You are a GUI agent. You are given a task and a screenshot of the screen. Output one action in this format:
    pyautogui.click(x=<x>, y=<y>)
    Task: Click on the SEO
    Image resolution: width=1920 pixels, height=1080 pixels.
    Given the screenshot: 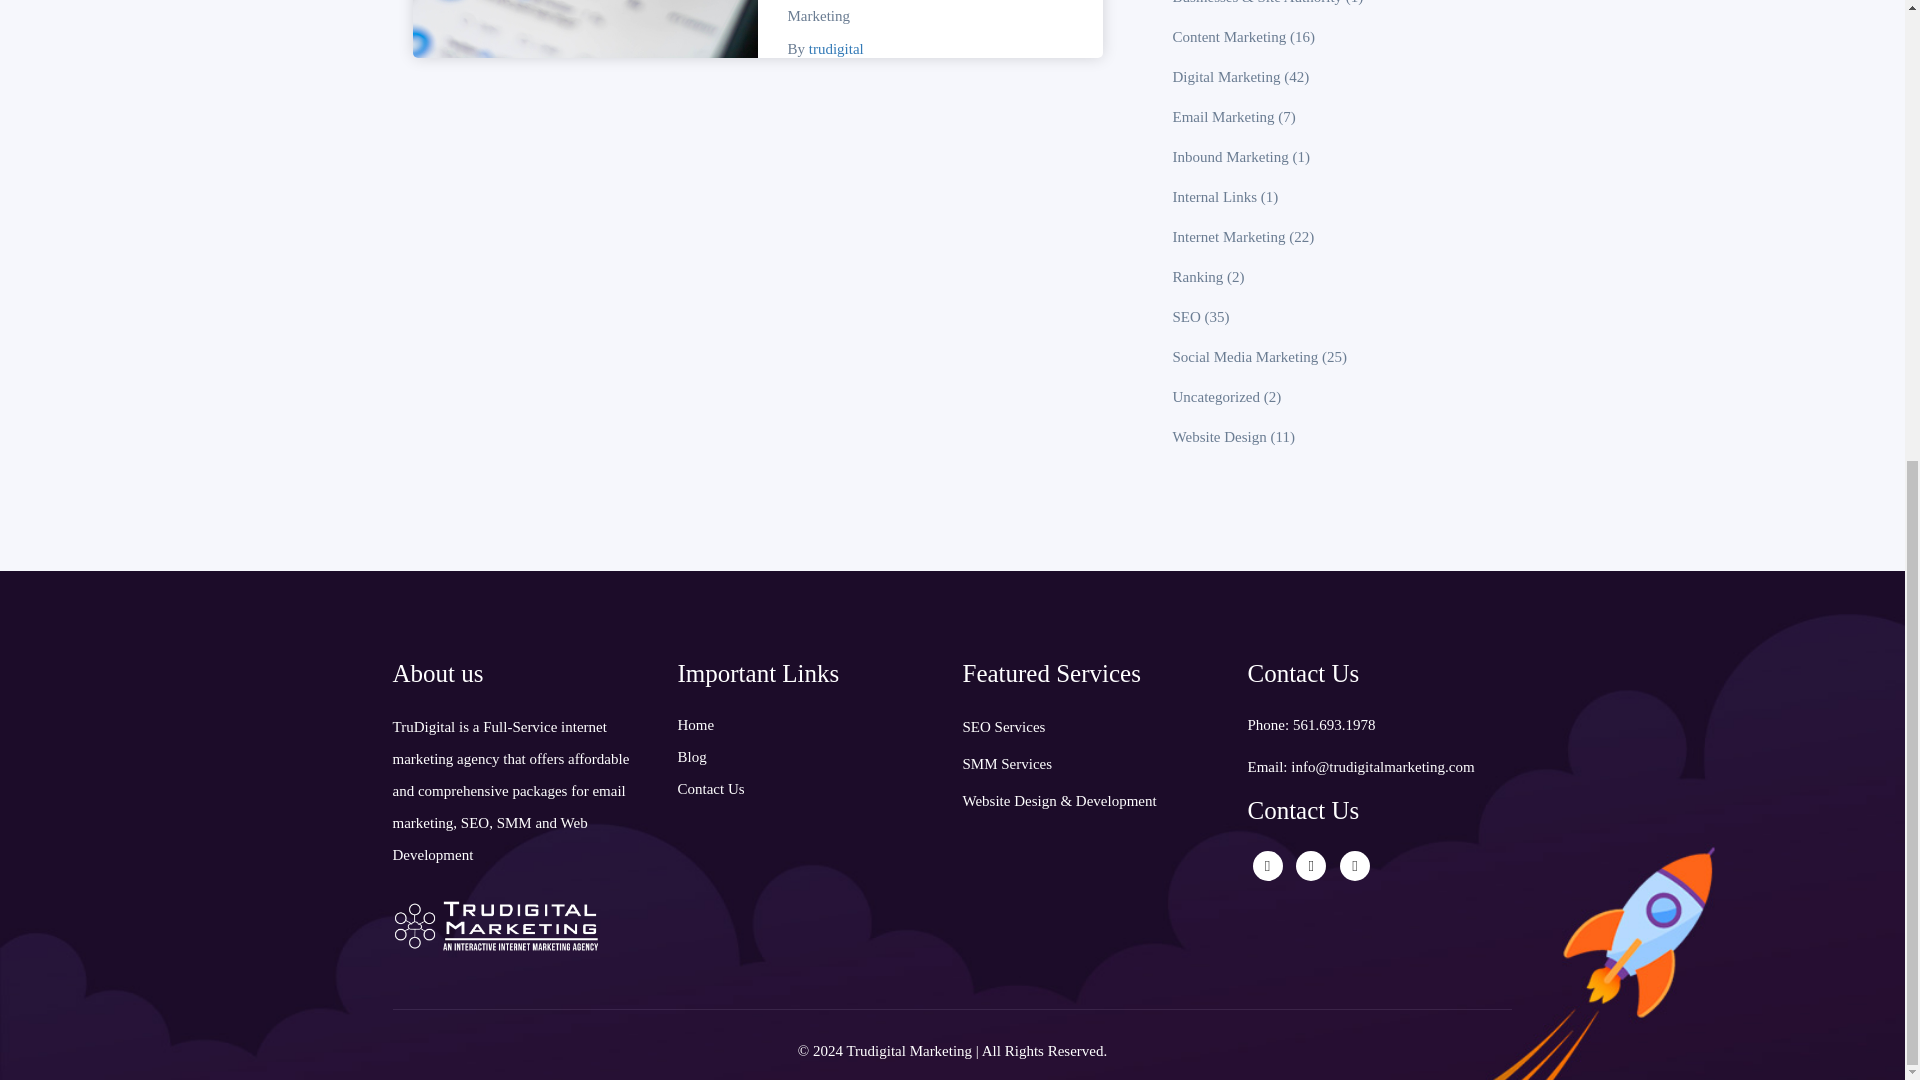 What is the action you would take?
    pyautogui.click(x=1187, y=316)
    